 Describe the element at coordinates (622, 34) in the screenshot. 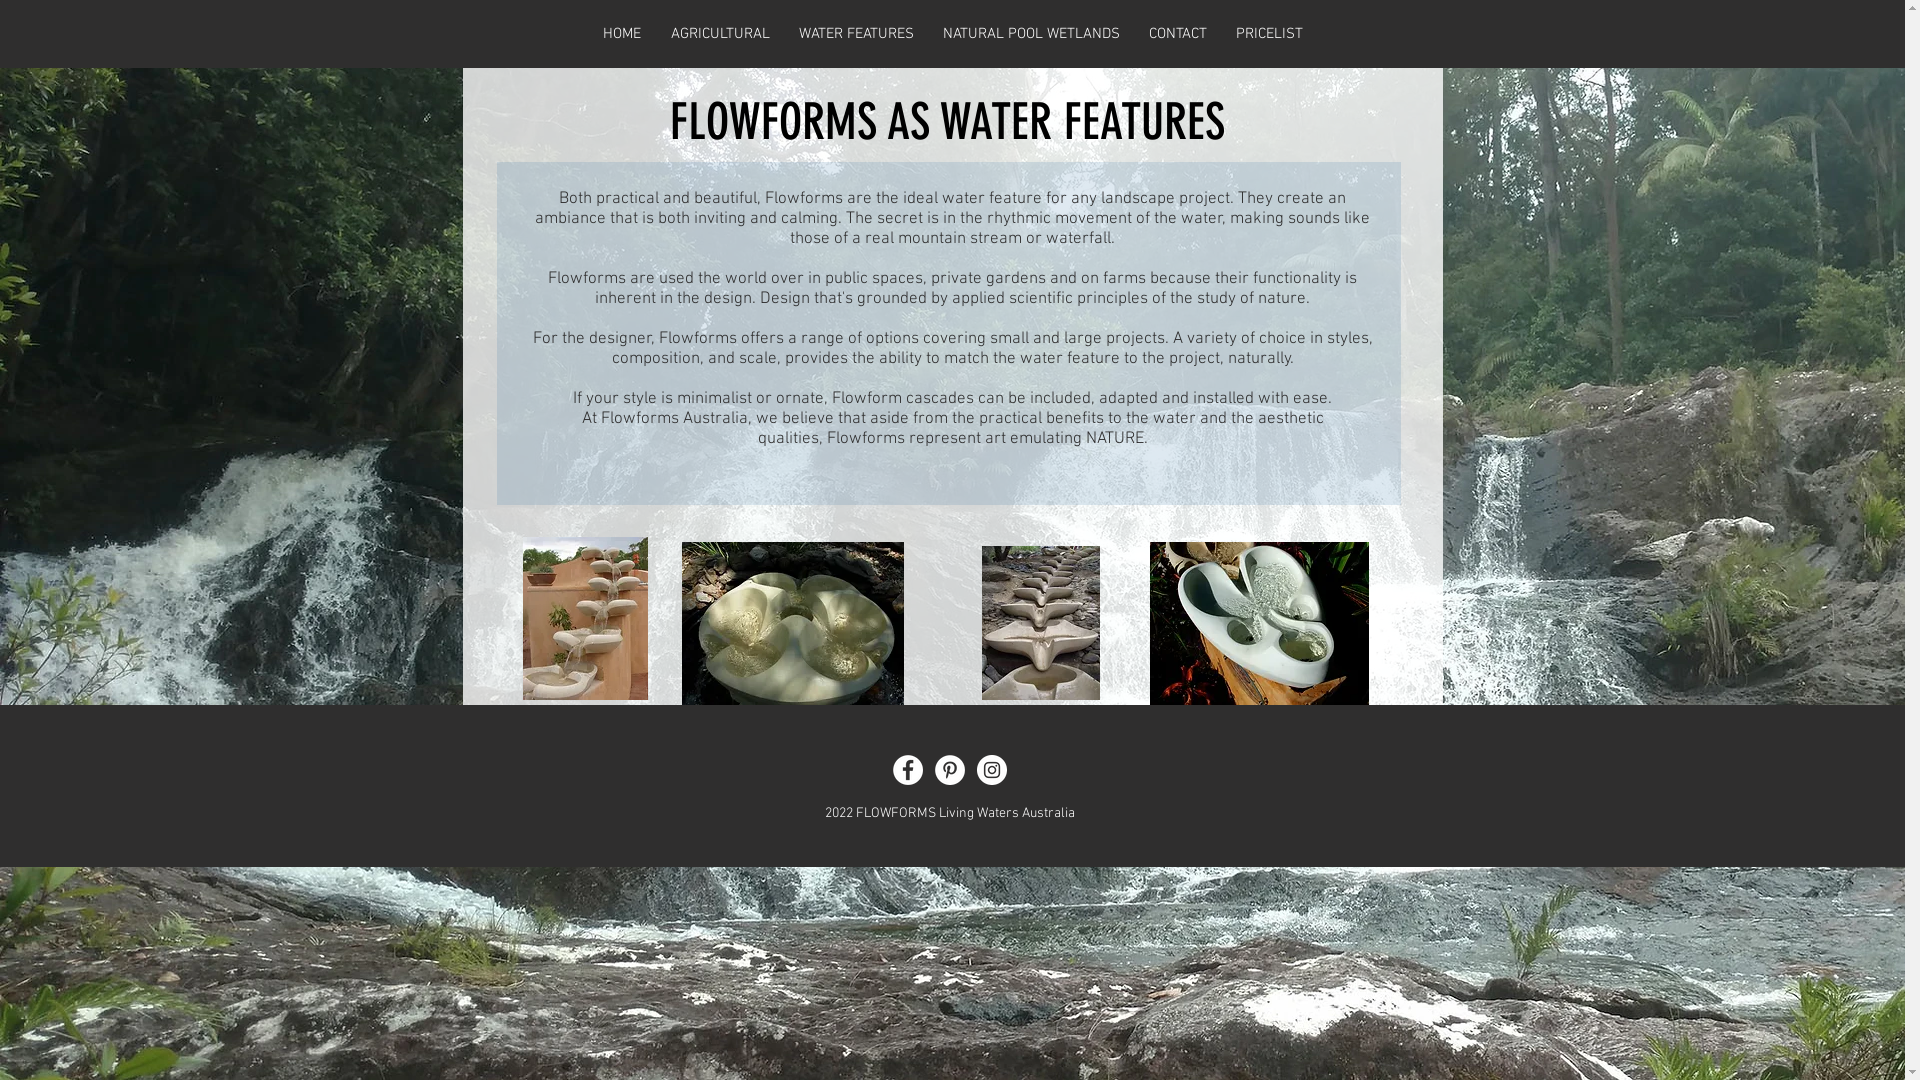

I see `HOME` at that location.